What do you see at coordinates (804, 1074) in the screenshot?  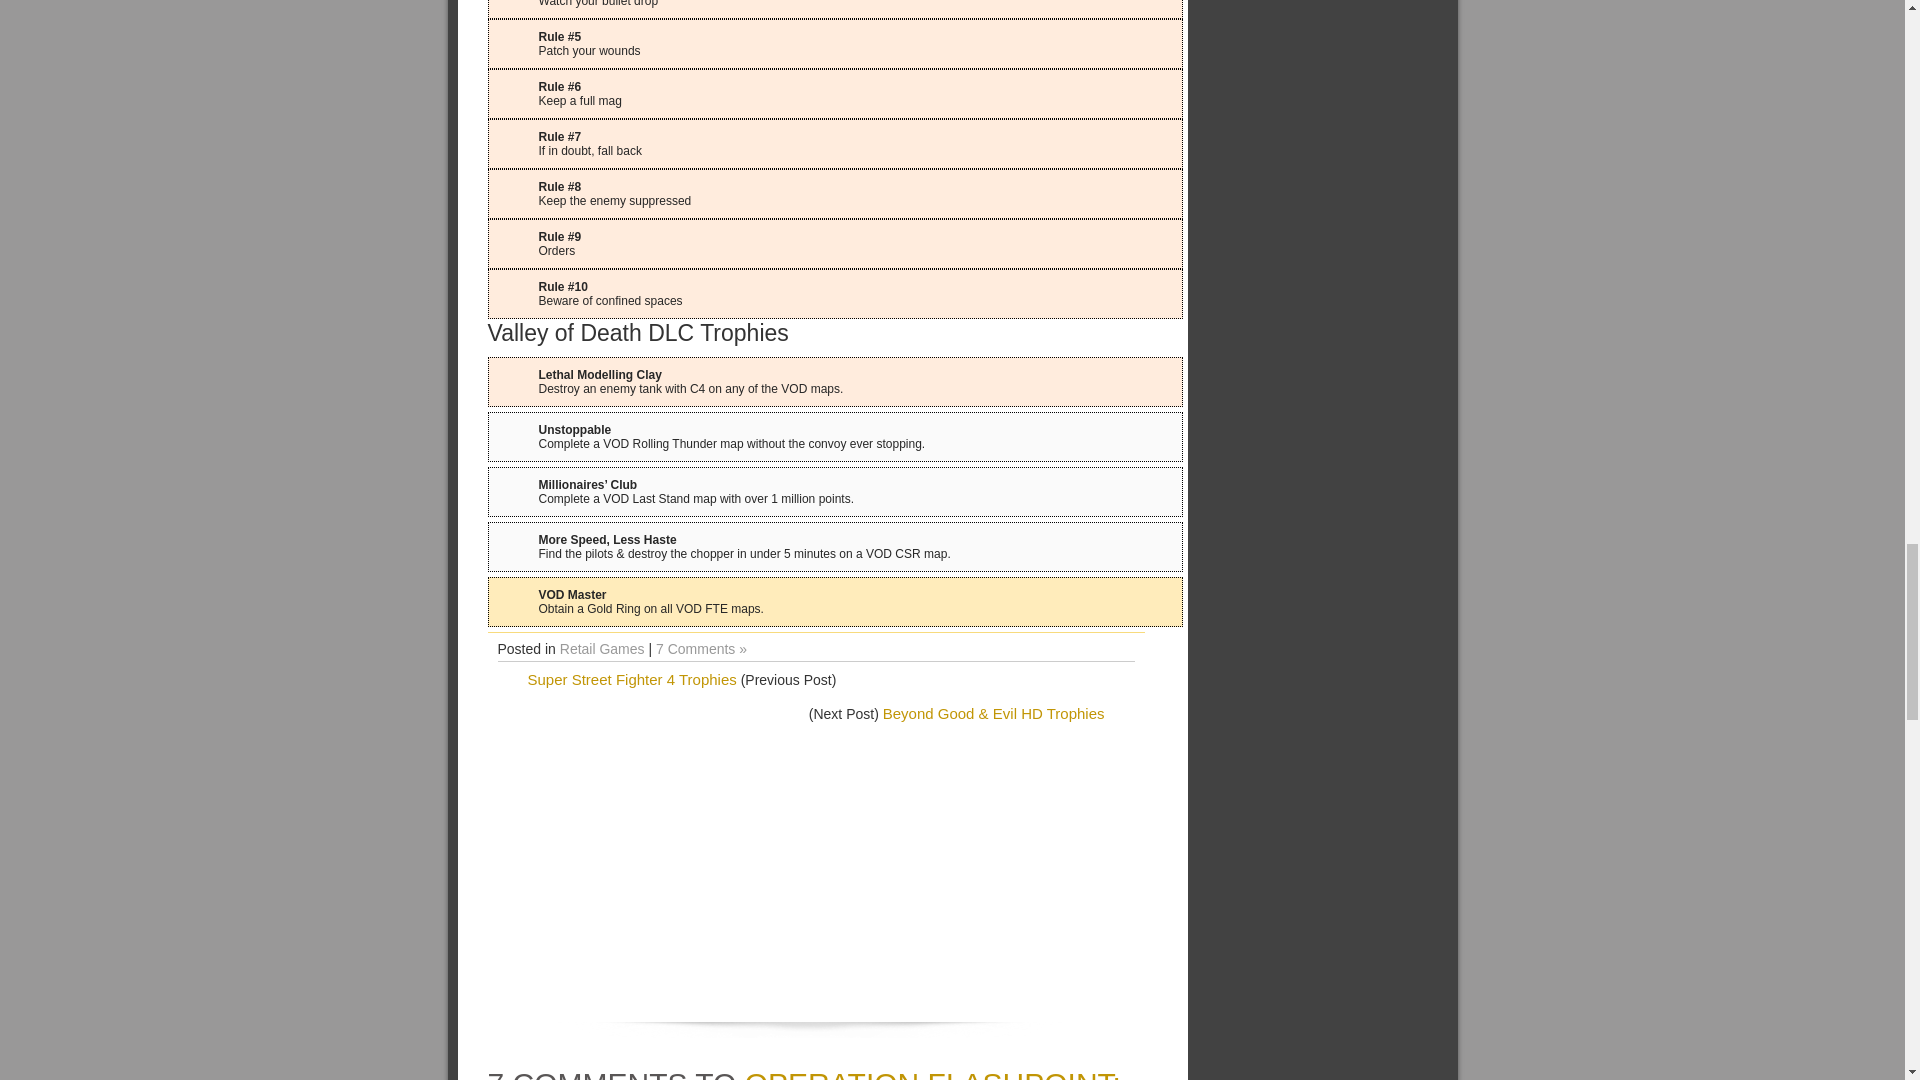 I see `OPERATION FLASHPOINT: RED RIVER TROPHIES` at bounding box center [804, 1074].